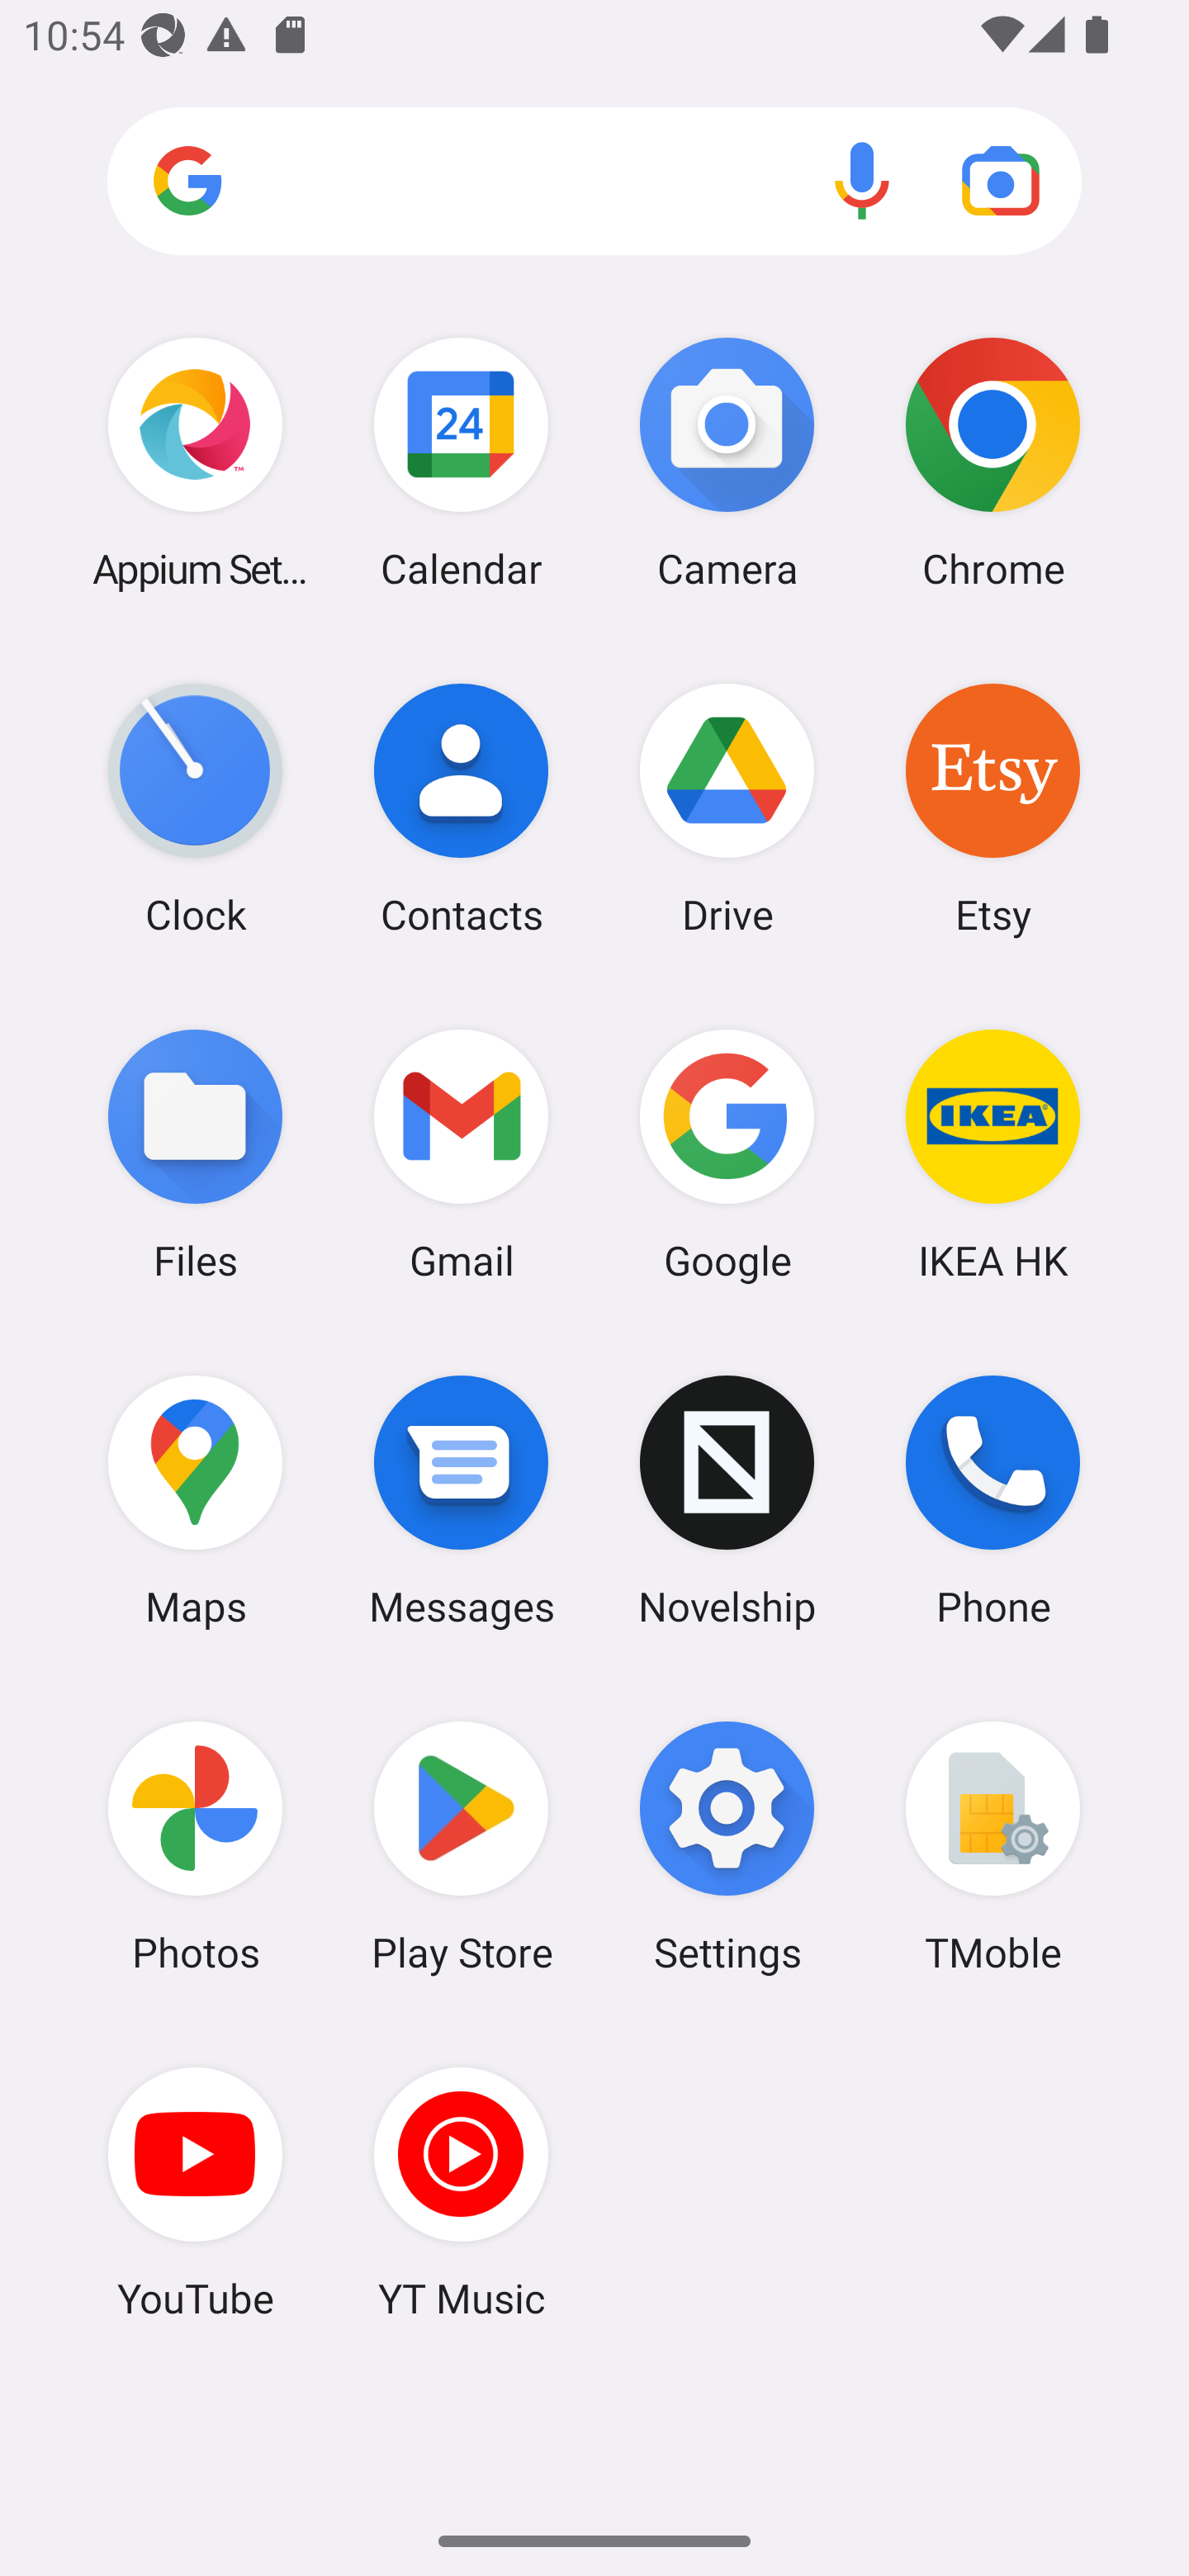 The width and height of the screenshot is (1189, 2576). I want to click on Phone, so click(992, 1500).